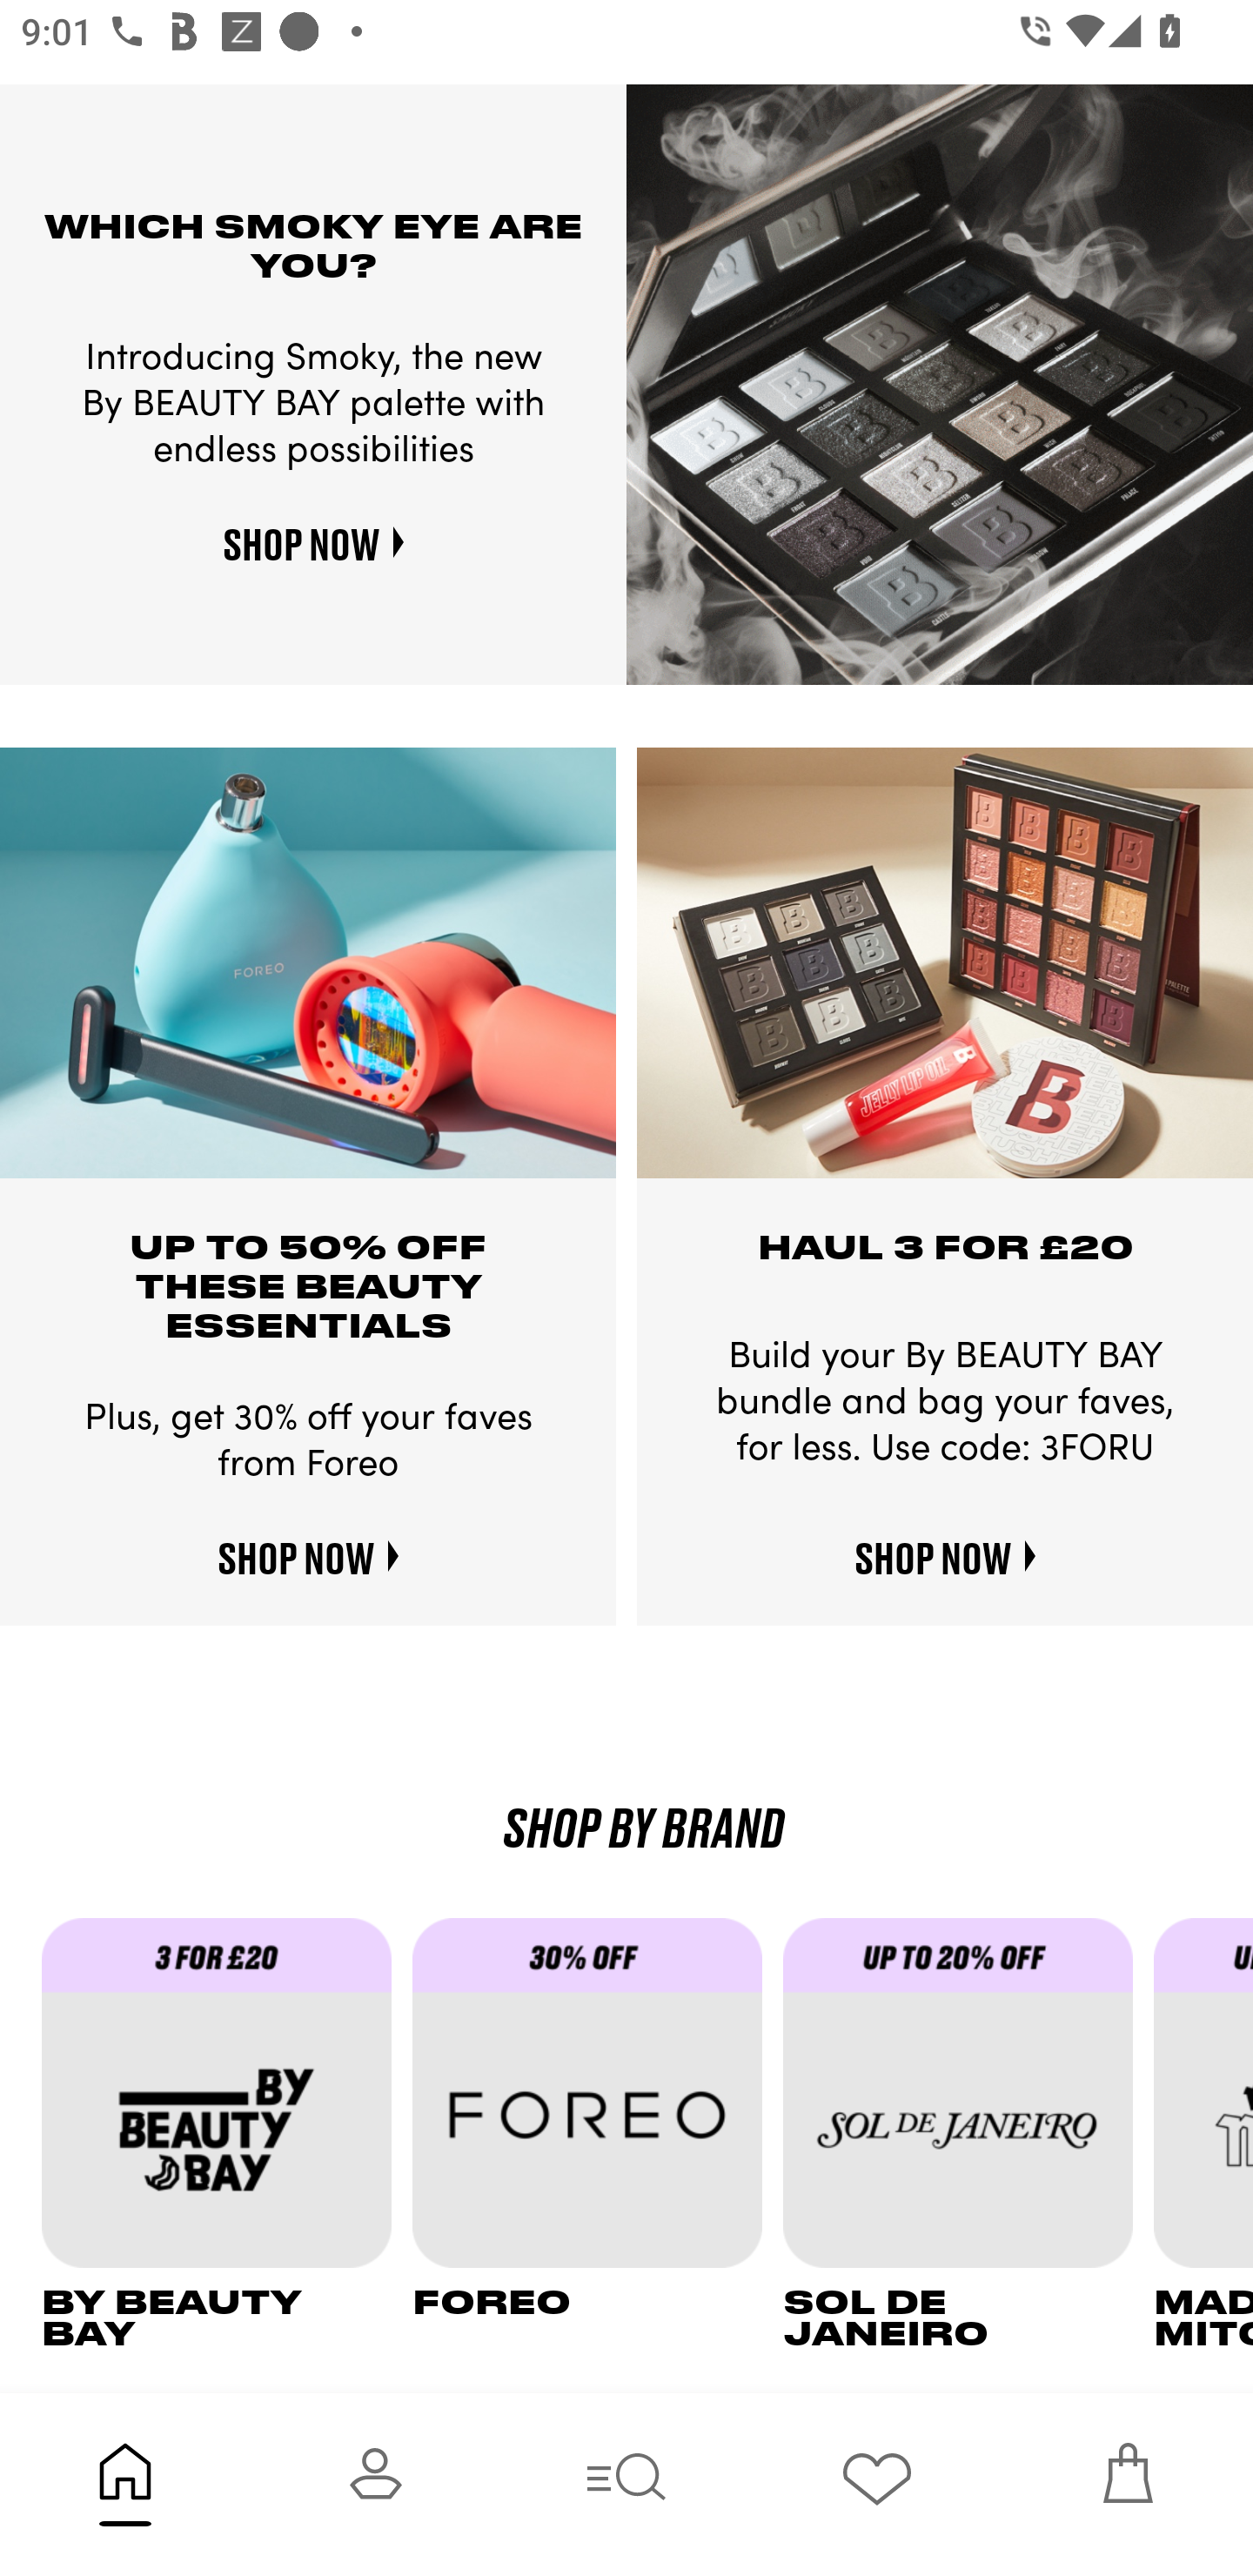  Describe the element at coordinates (226, 2136) in the screenshot. I see `BY BEAUTY BAY` at that location.